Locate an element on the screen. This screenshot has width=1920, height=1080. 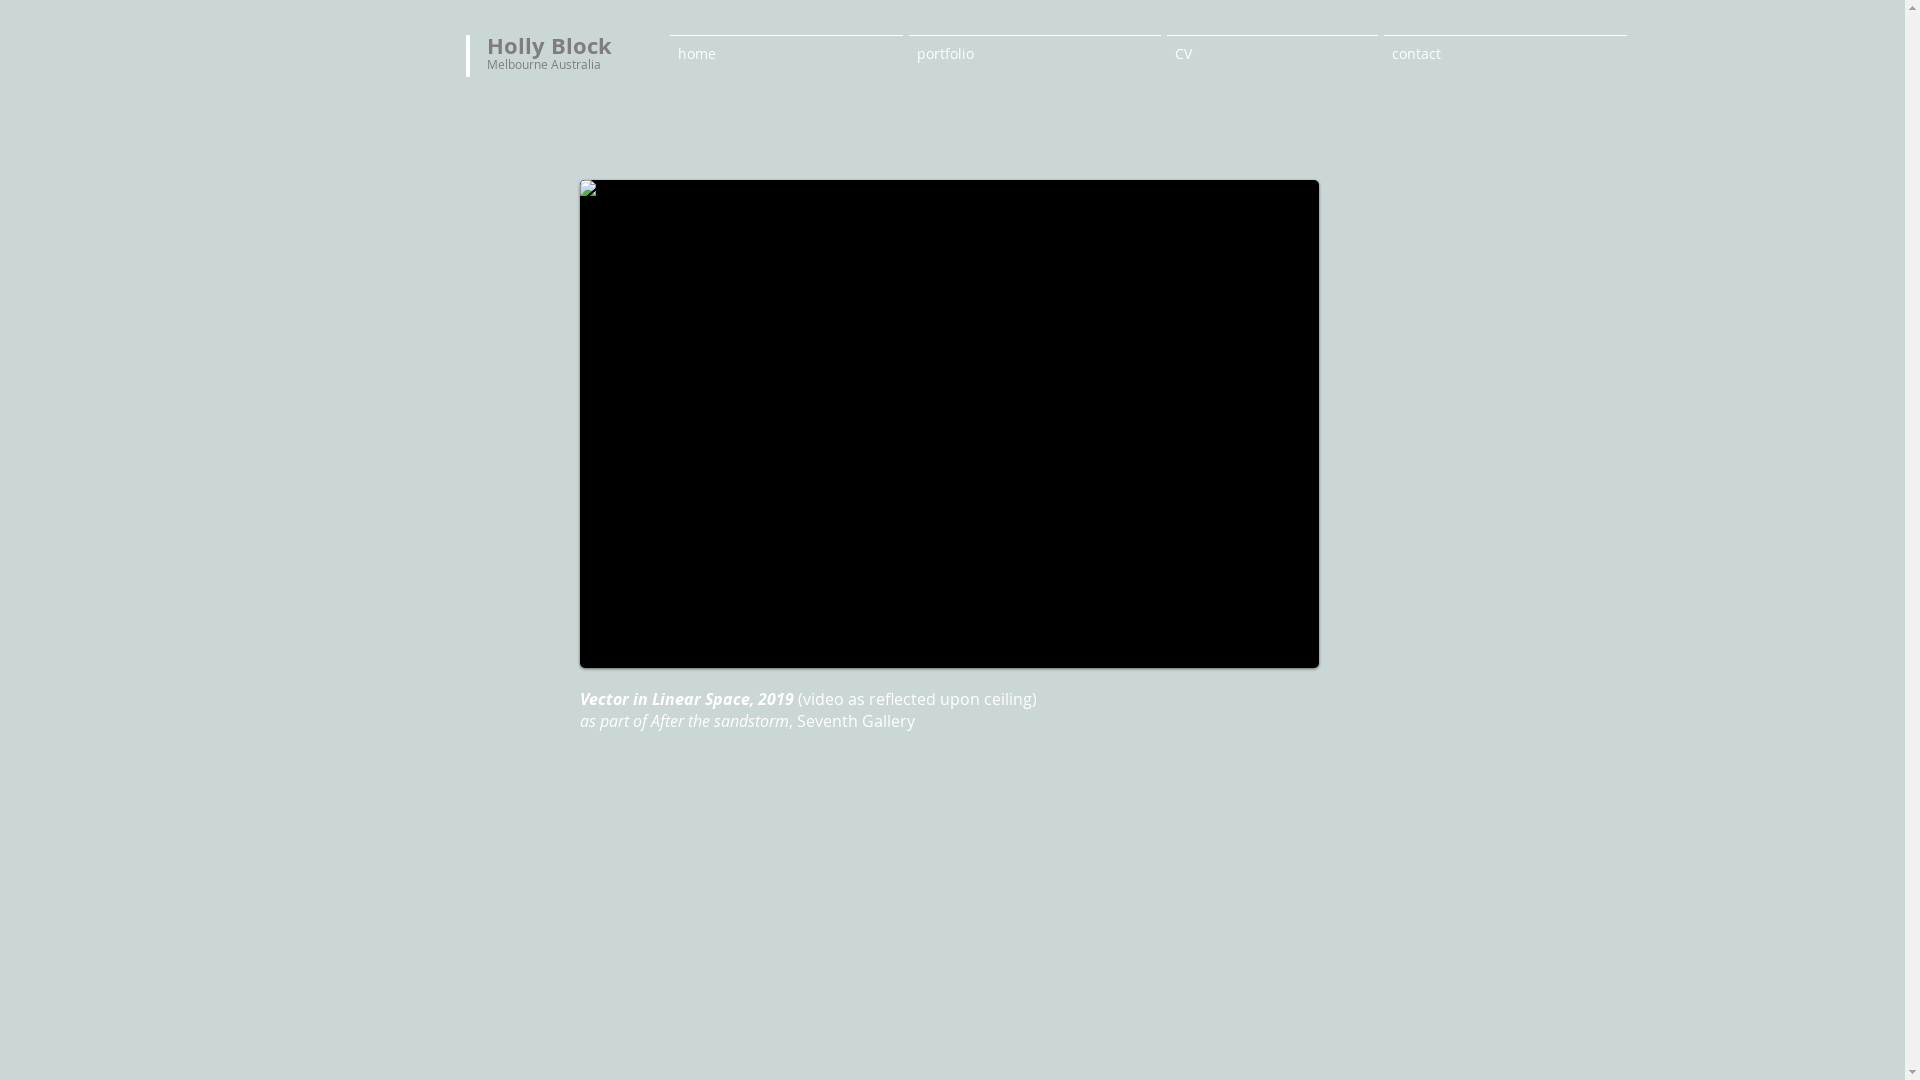
CV is located at coordinates (1272, 44).